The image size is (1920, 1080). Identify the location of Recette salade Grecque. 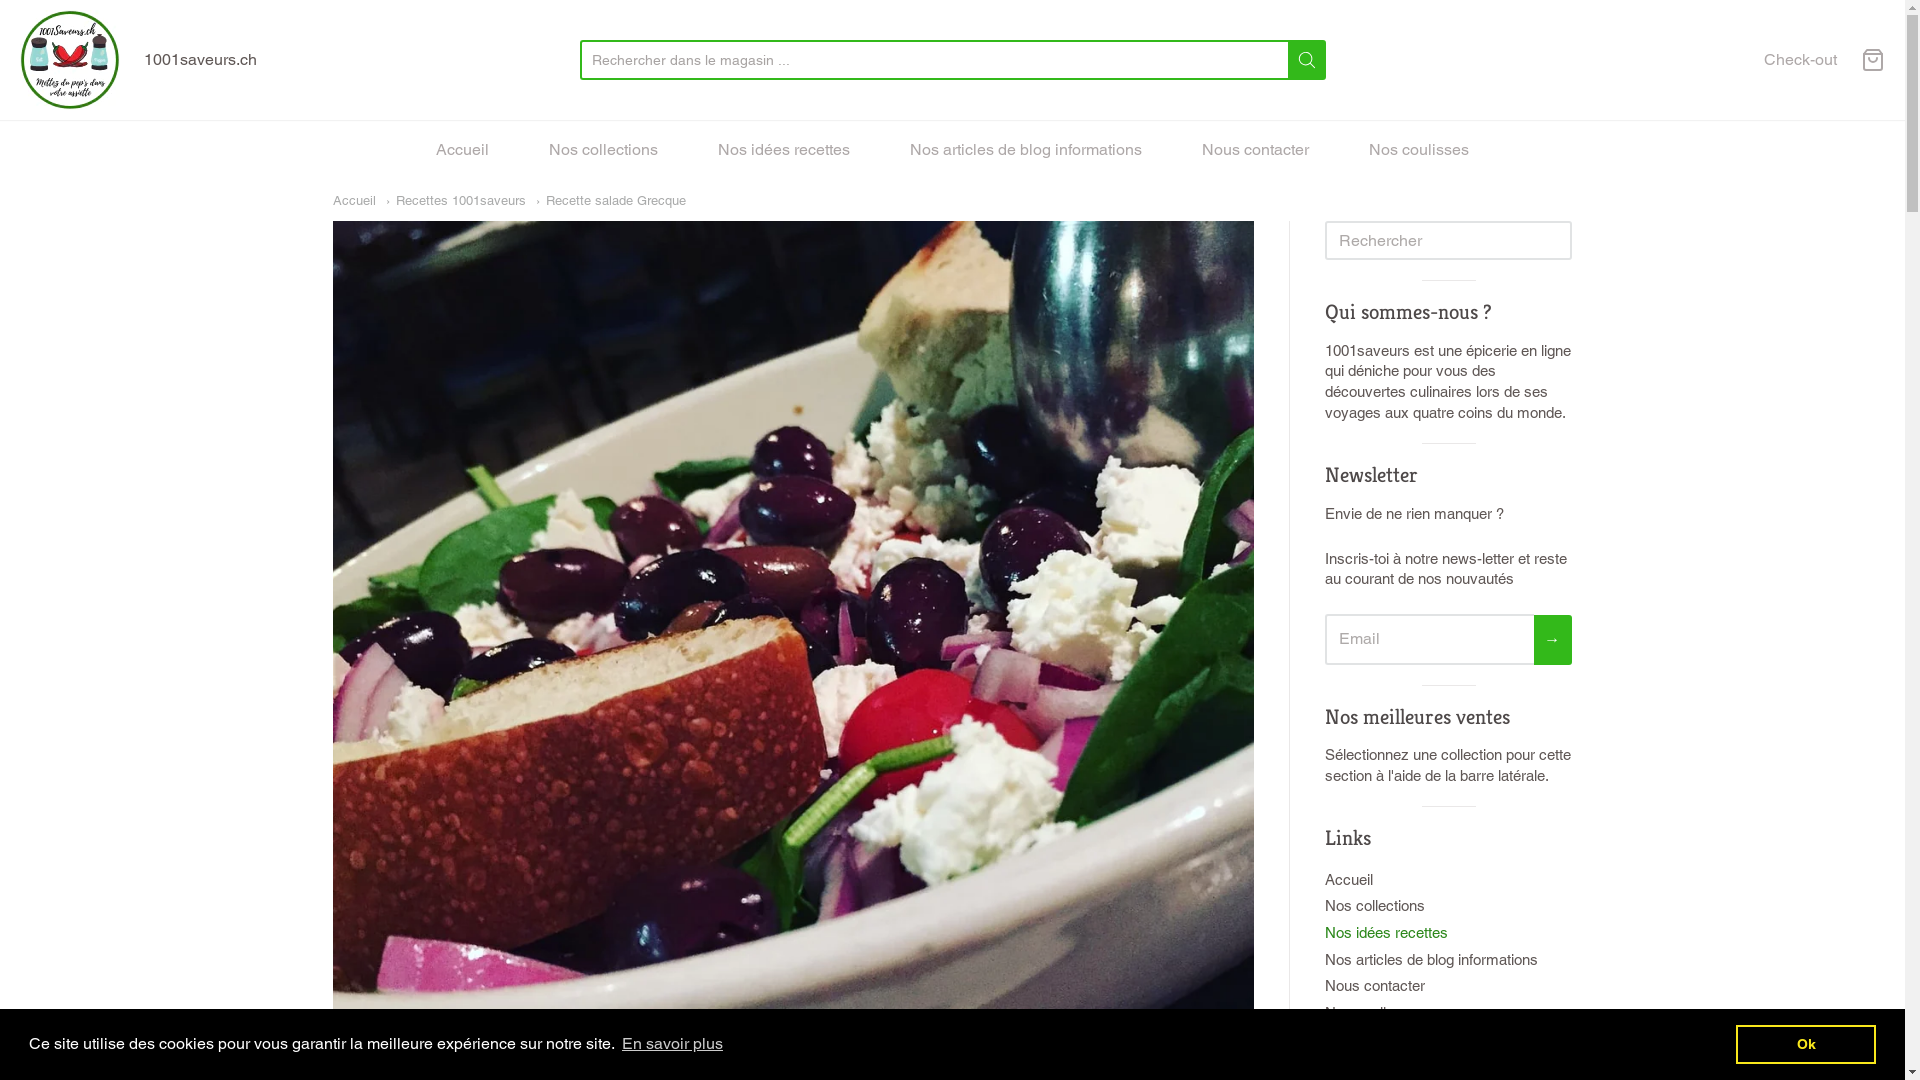
(611, 200).